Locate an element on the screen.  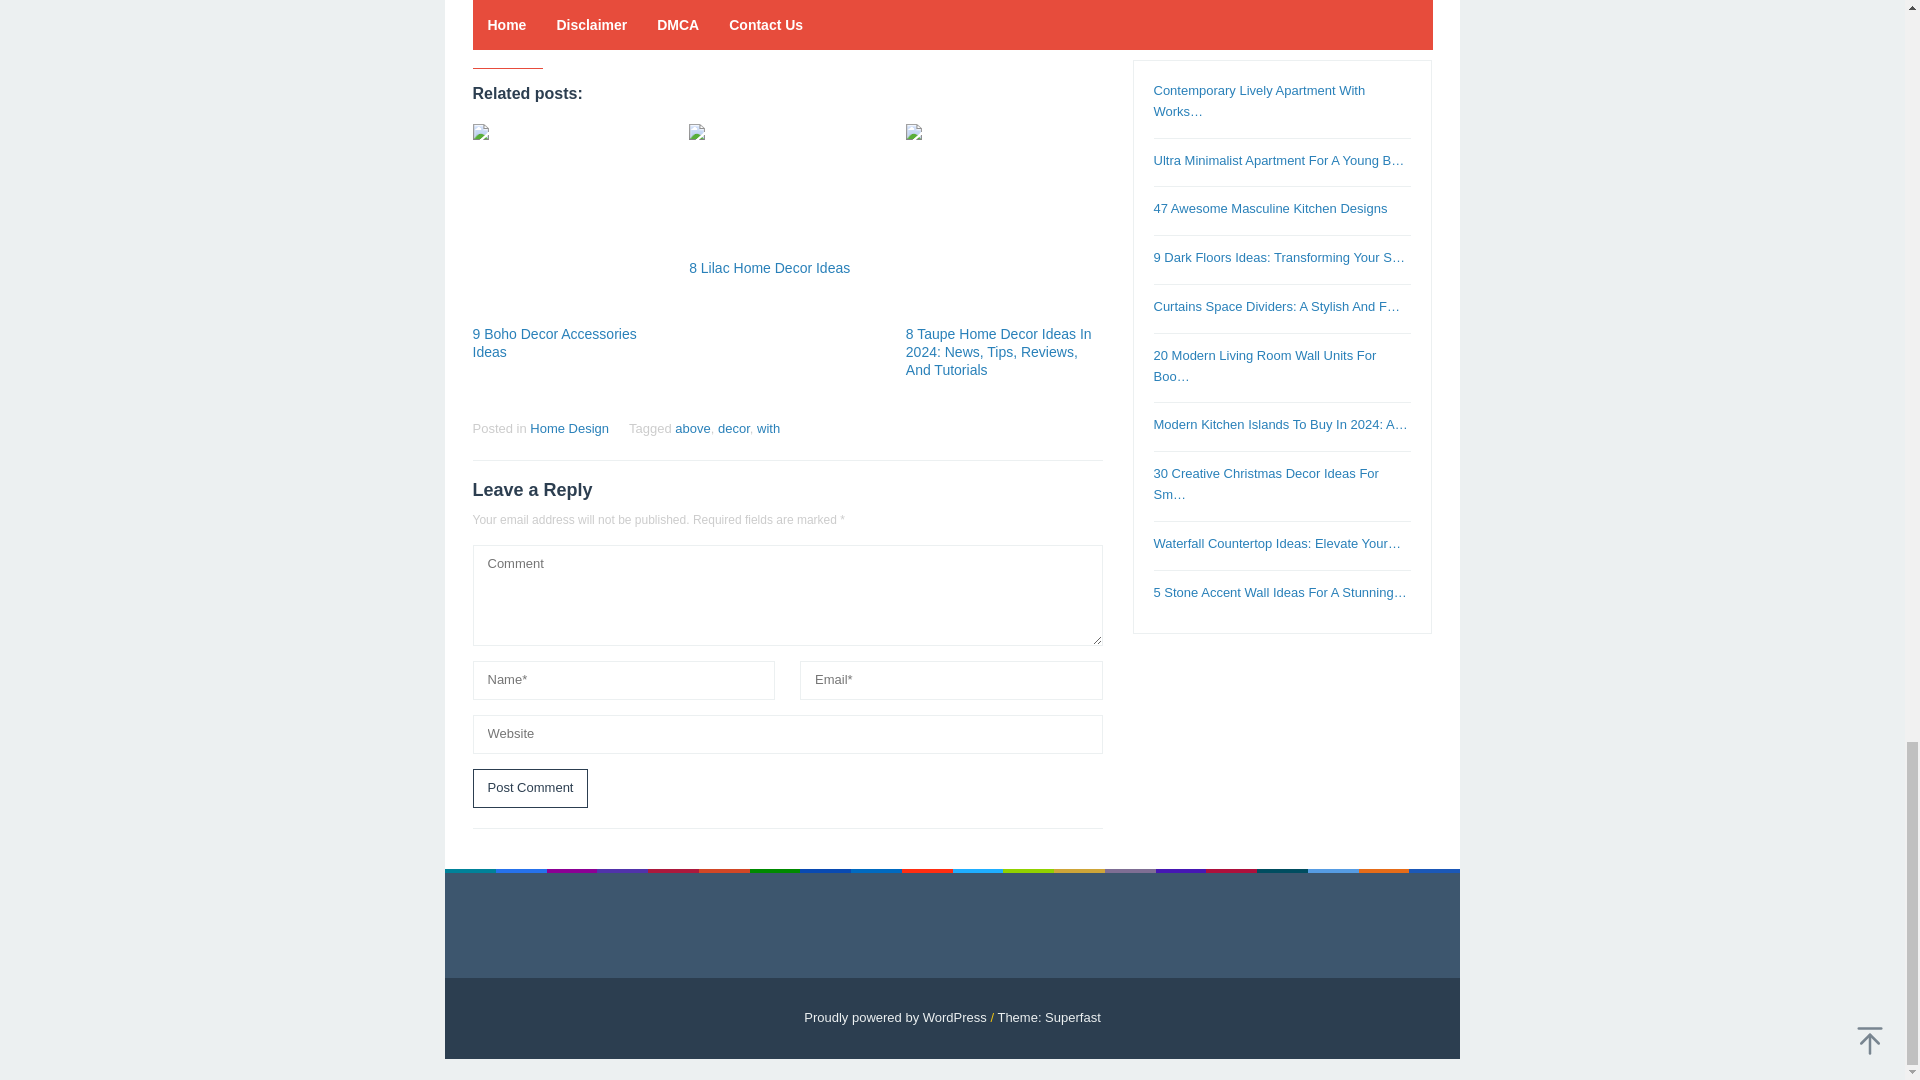
Home Design is located at coordinates (568, 428).